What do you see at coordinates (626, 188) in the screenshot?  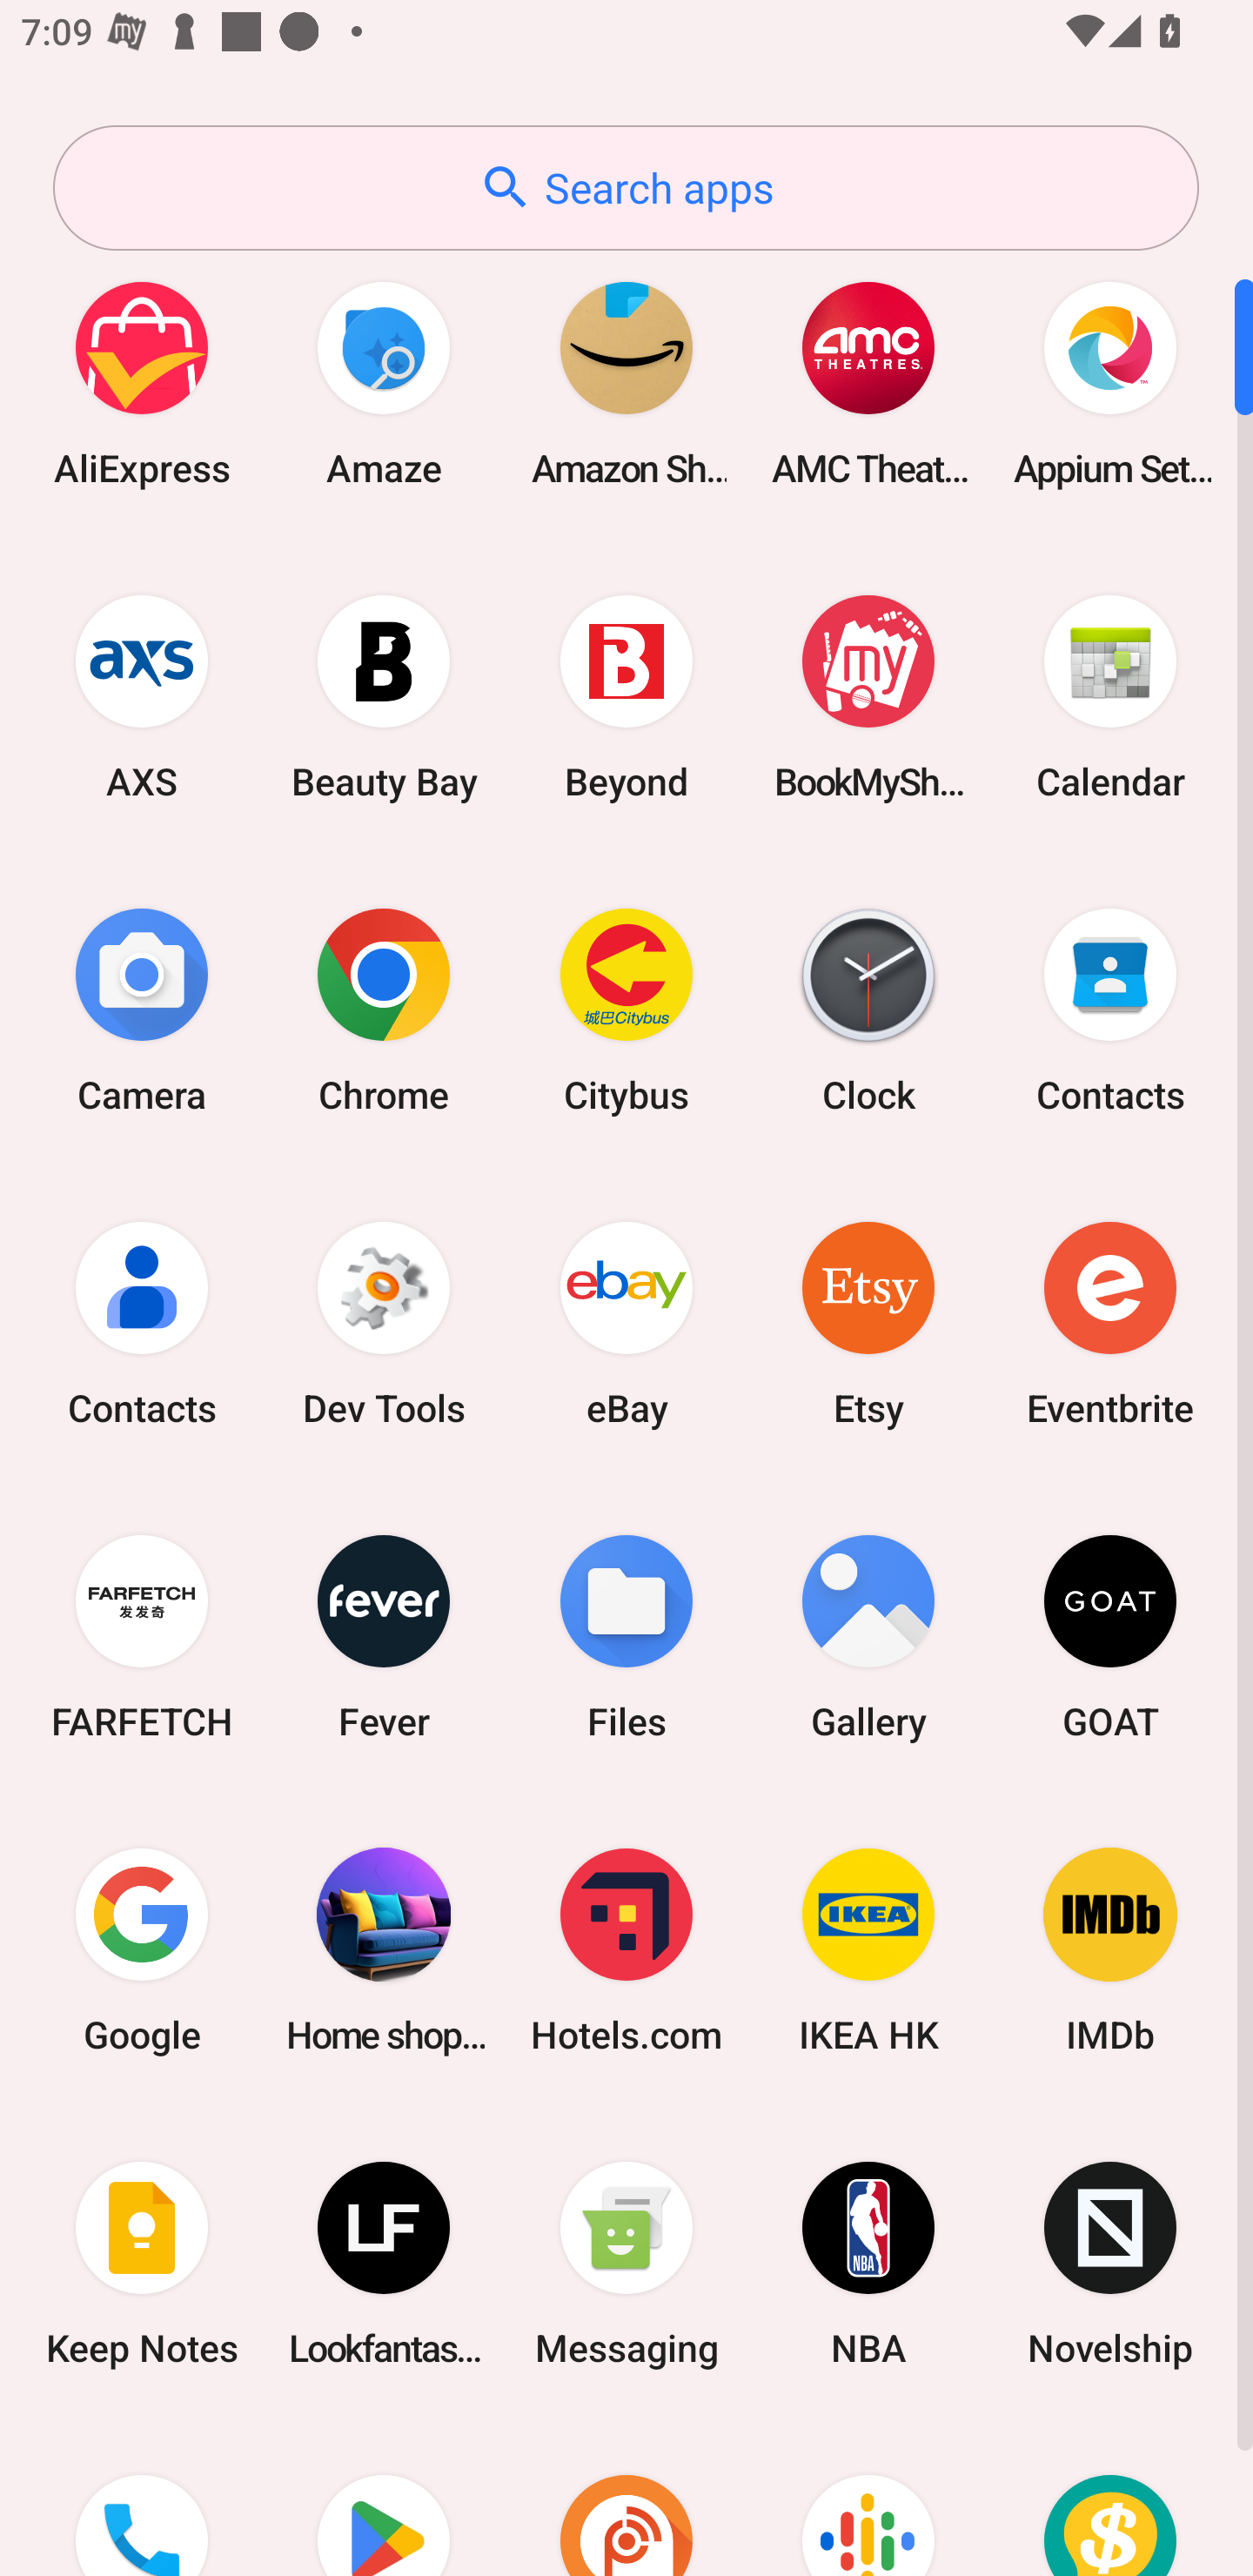 I see `  Search apps` at bounding box center [626, 188].